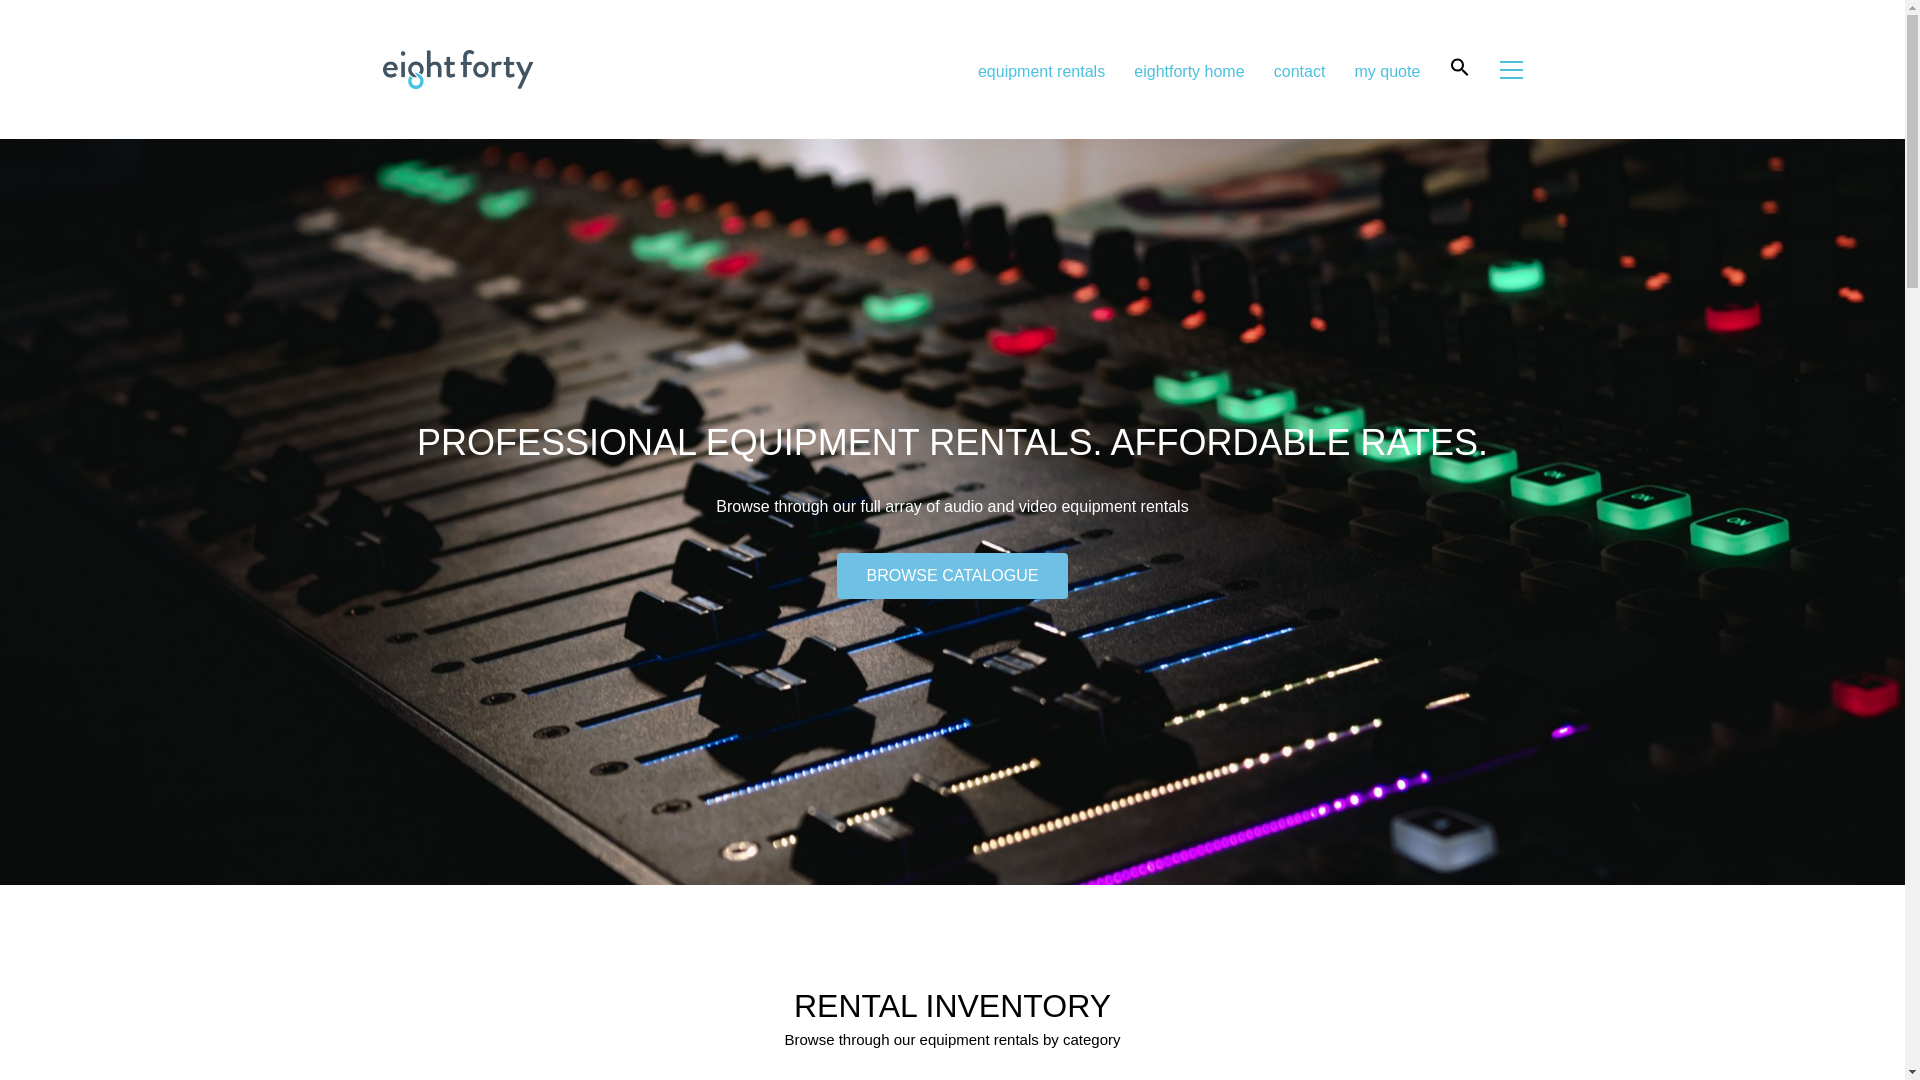  Describe the element at coordinates (1041, 71) in the screenshot. I see `equipment rentals` at that location.